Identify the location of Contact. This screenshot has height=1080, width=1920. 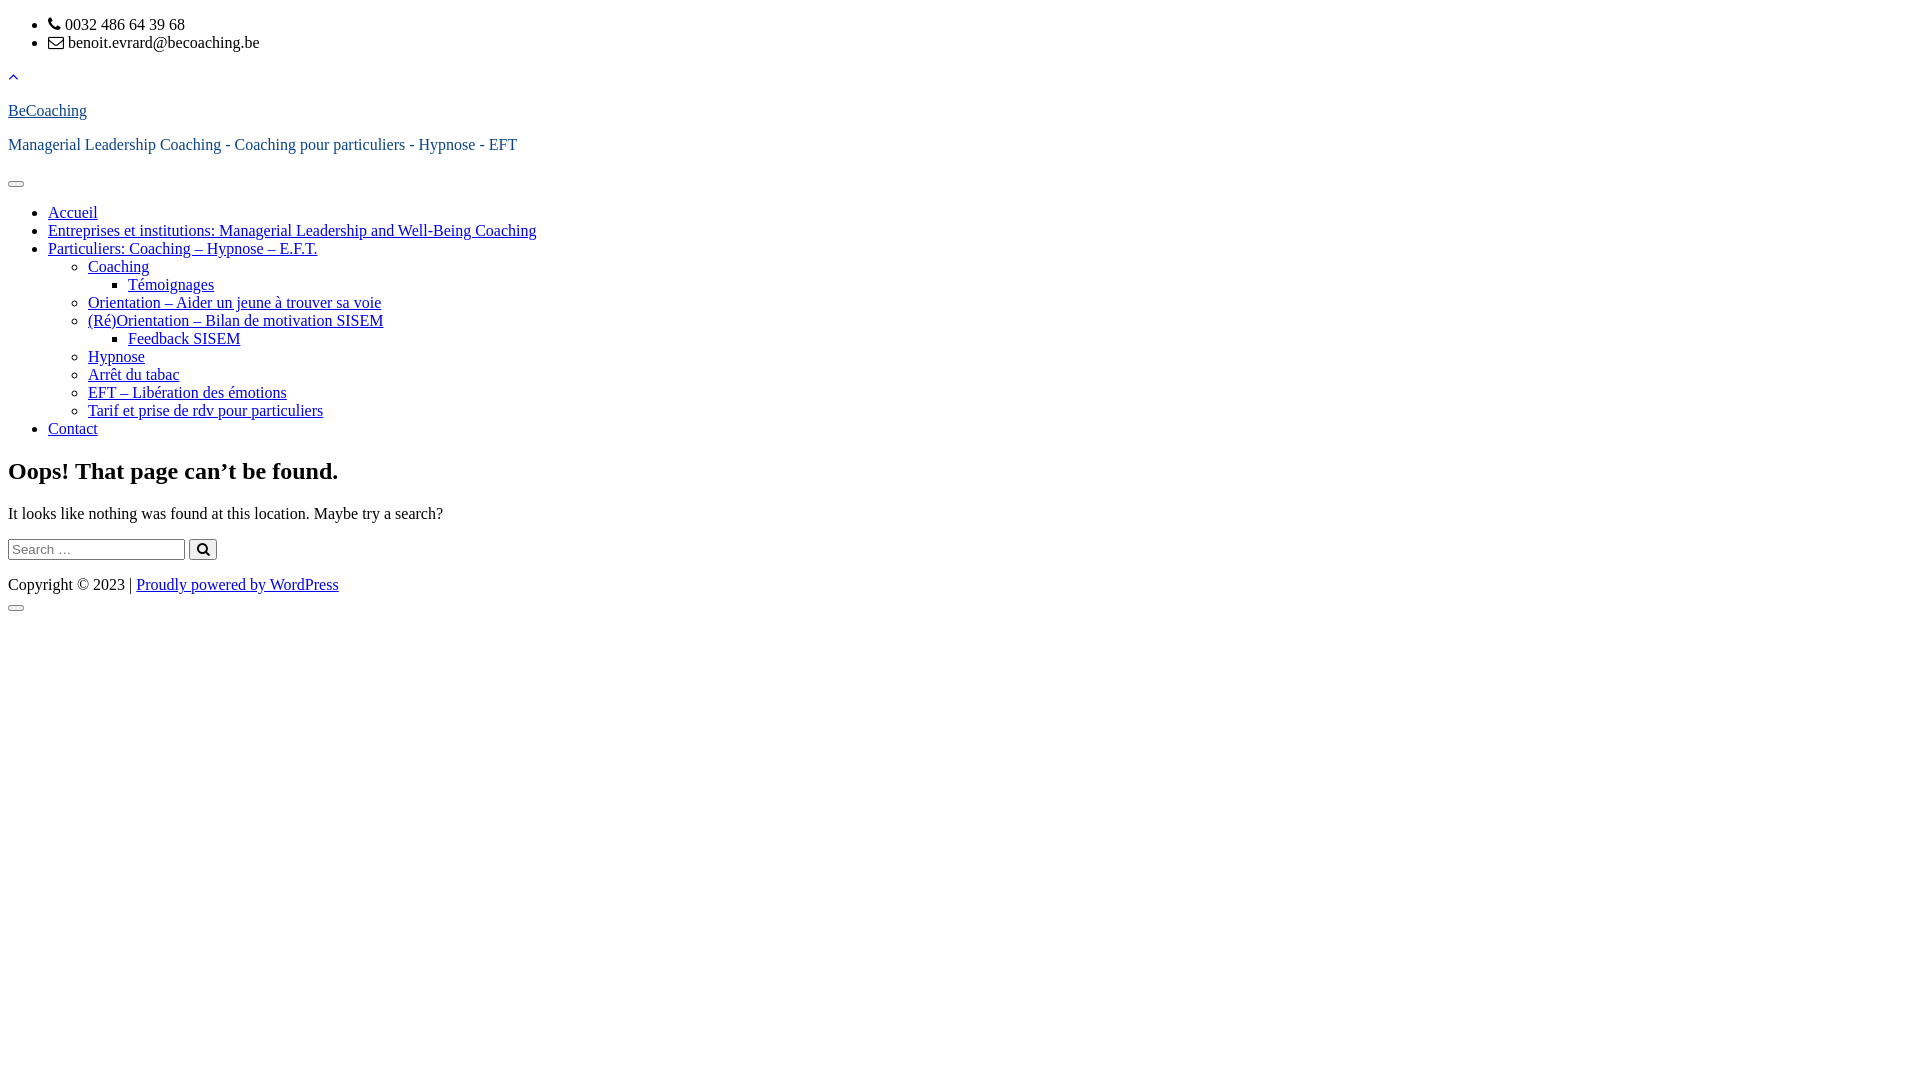
(73, 428).